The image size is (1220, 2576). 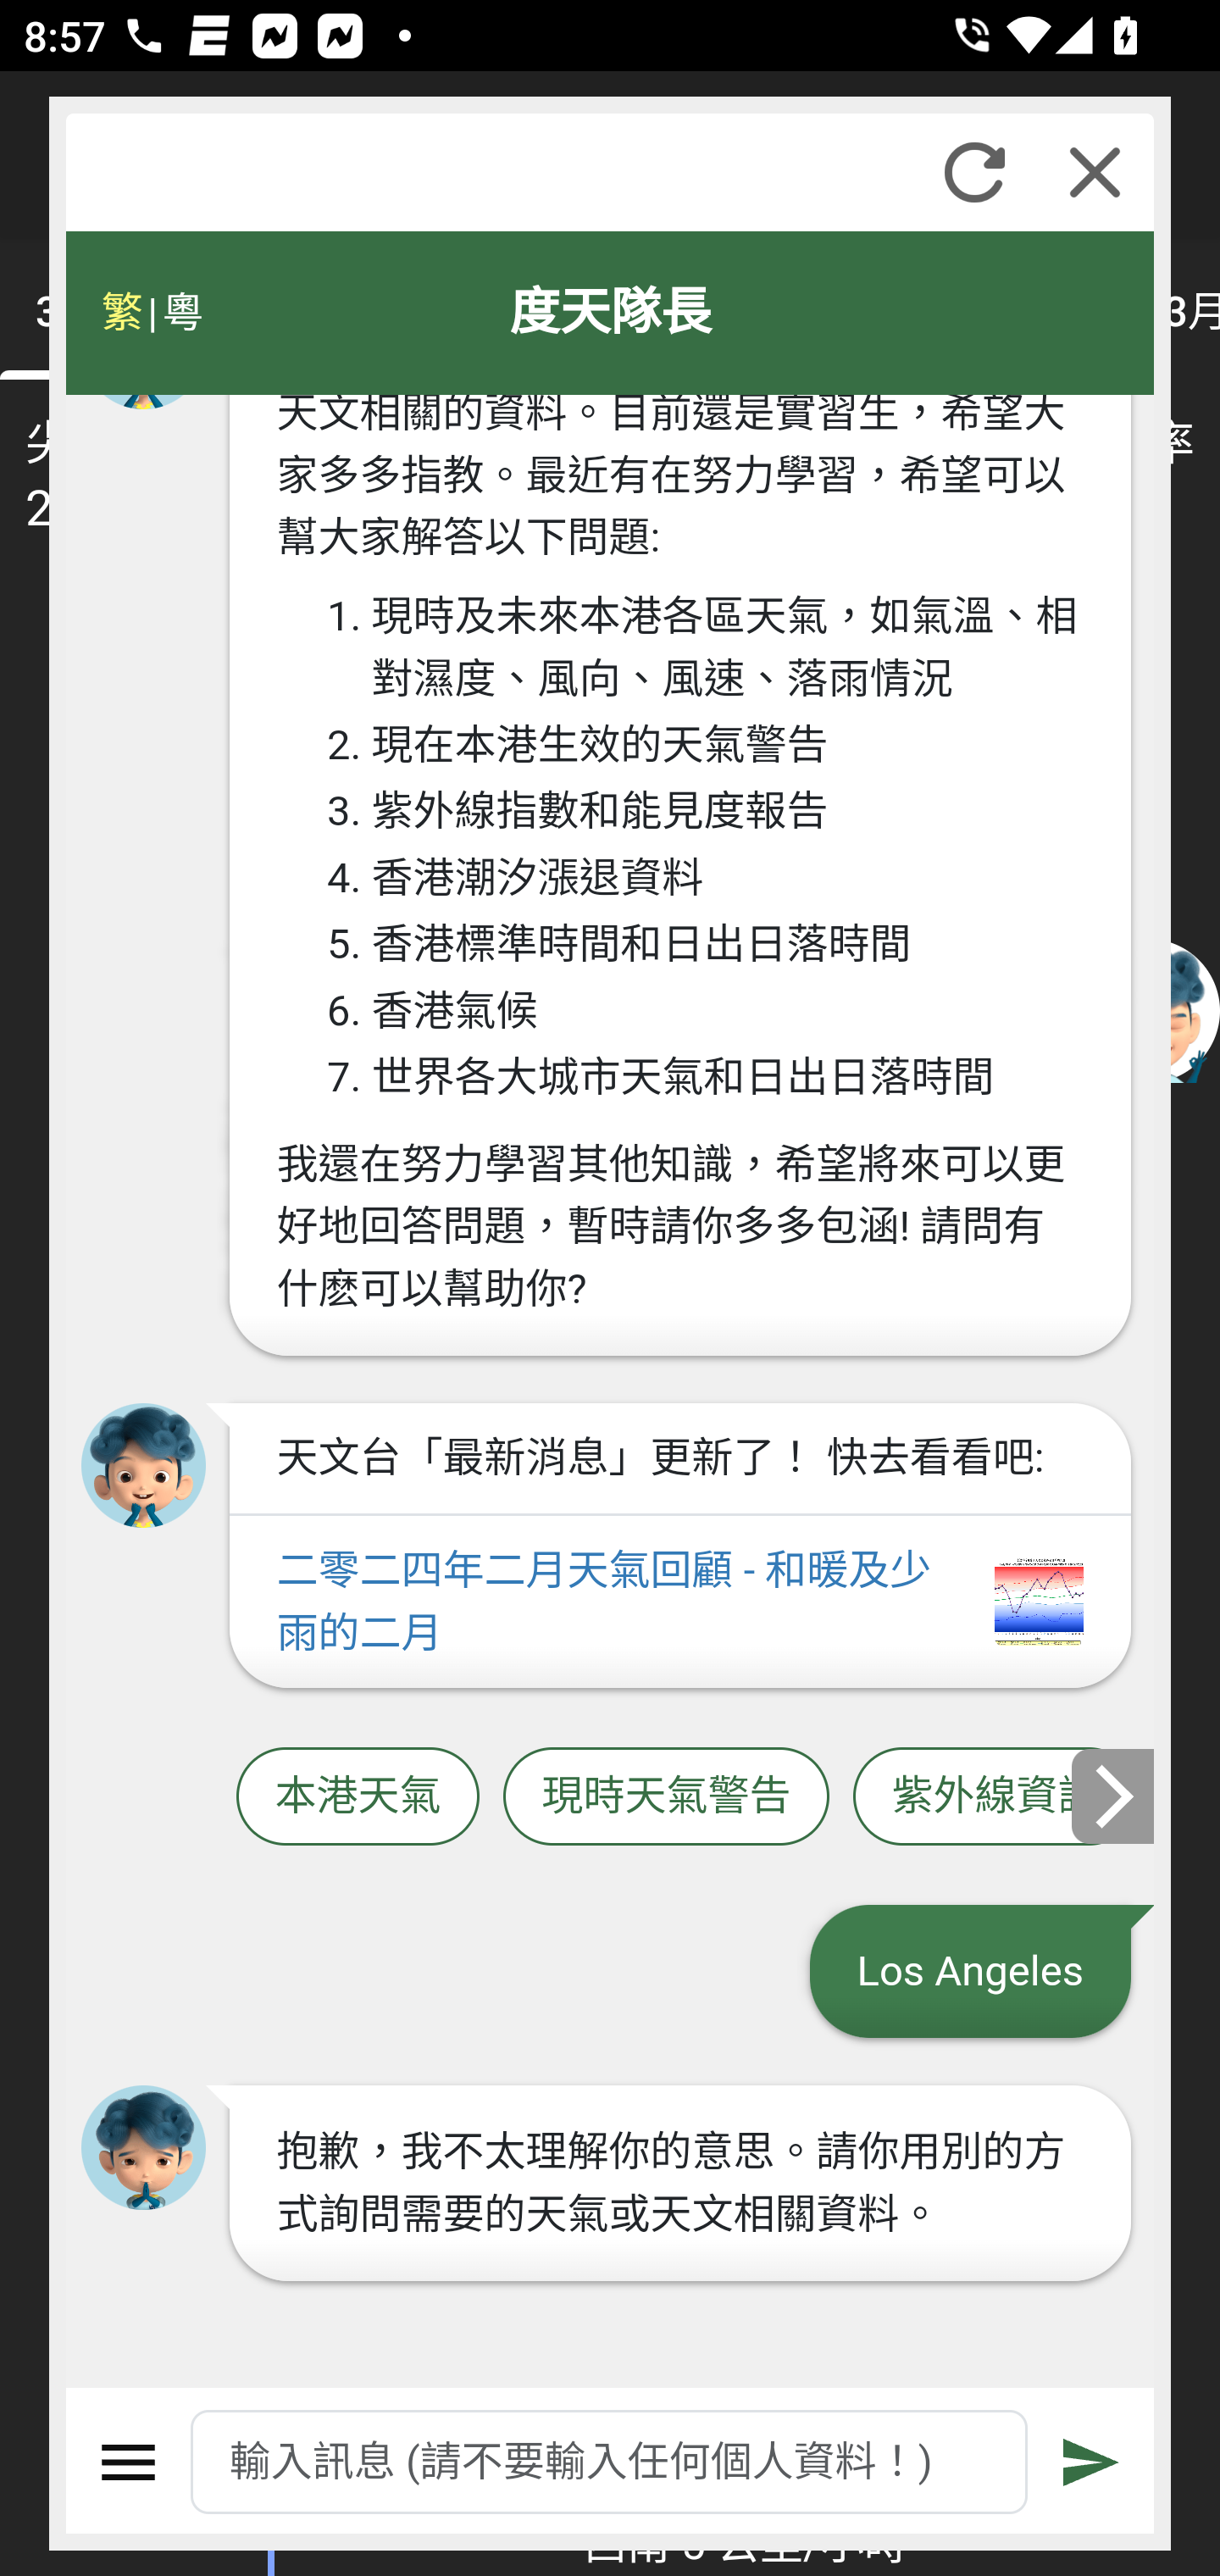 What do you see at coordinates (181, 313) in the screenshot?
I see `粵` at bounding box center [181, 313].